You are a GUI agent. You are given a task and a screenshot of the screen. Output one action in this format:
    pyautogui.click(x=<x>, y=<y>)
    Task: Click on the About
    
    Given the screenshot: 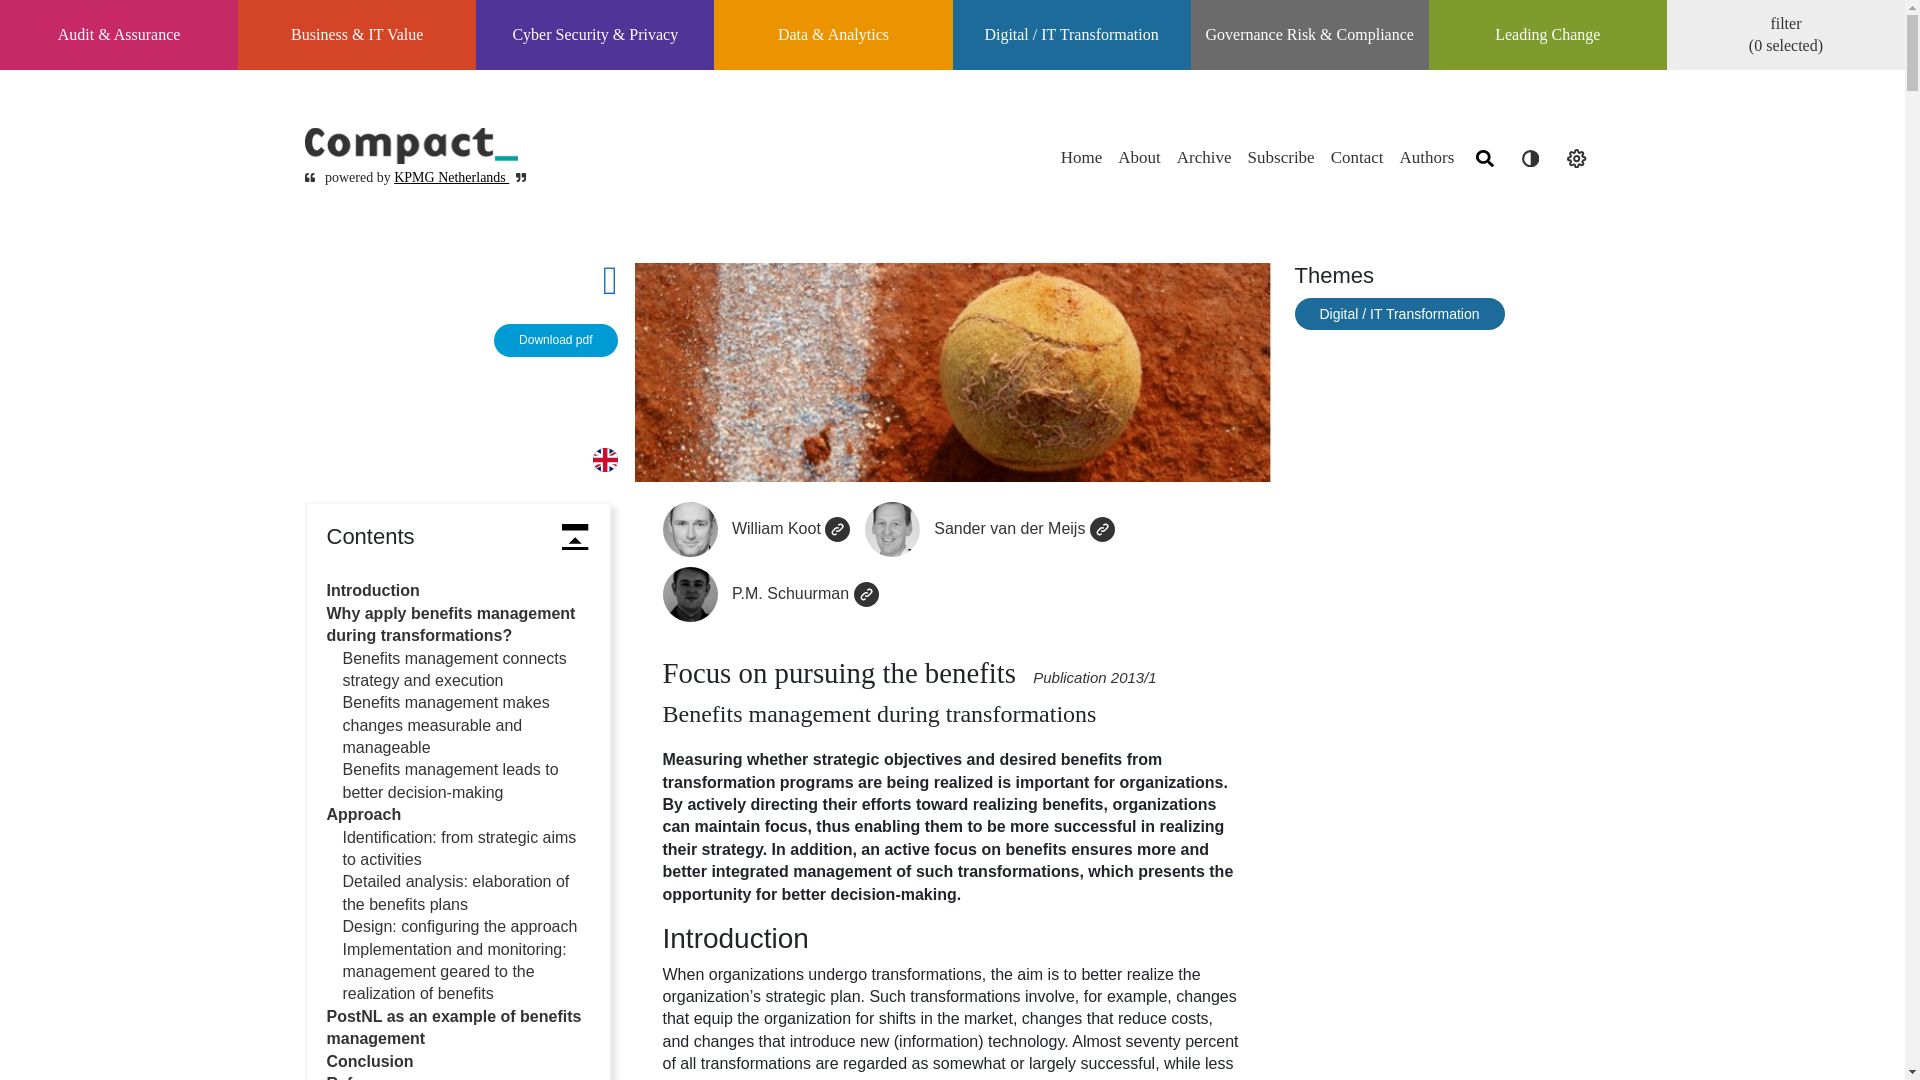 What is the action you would take?
    pyautogui.click(x=1139, y=157)
    